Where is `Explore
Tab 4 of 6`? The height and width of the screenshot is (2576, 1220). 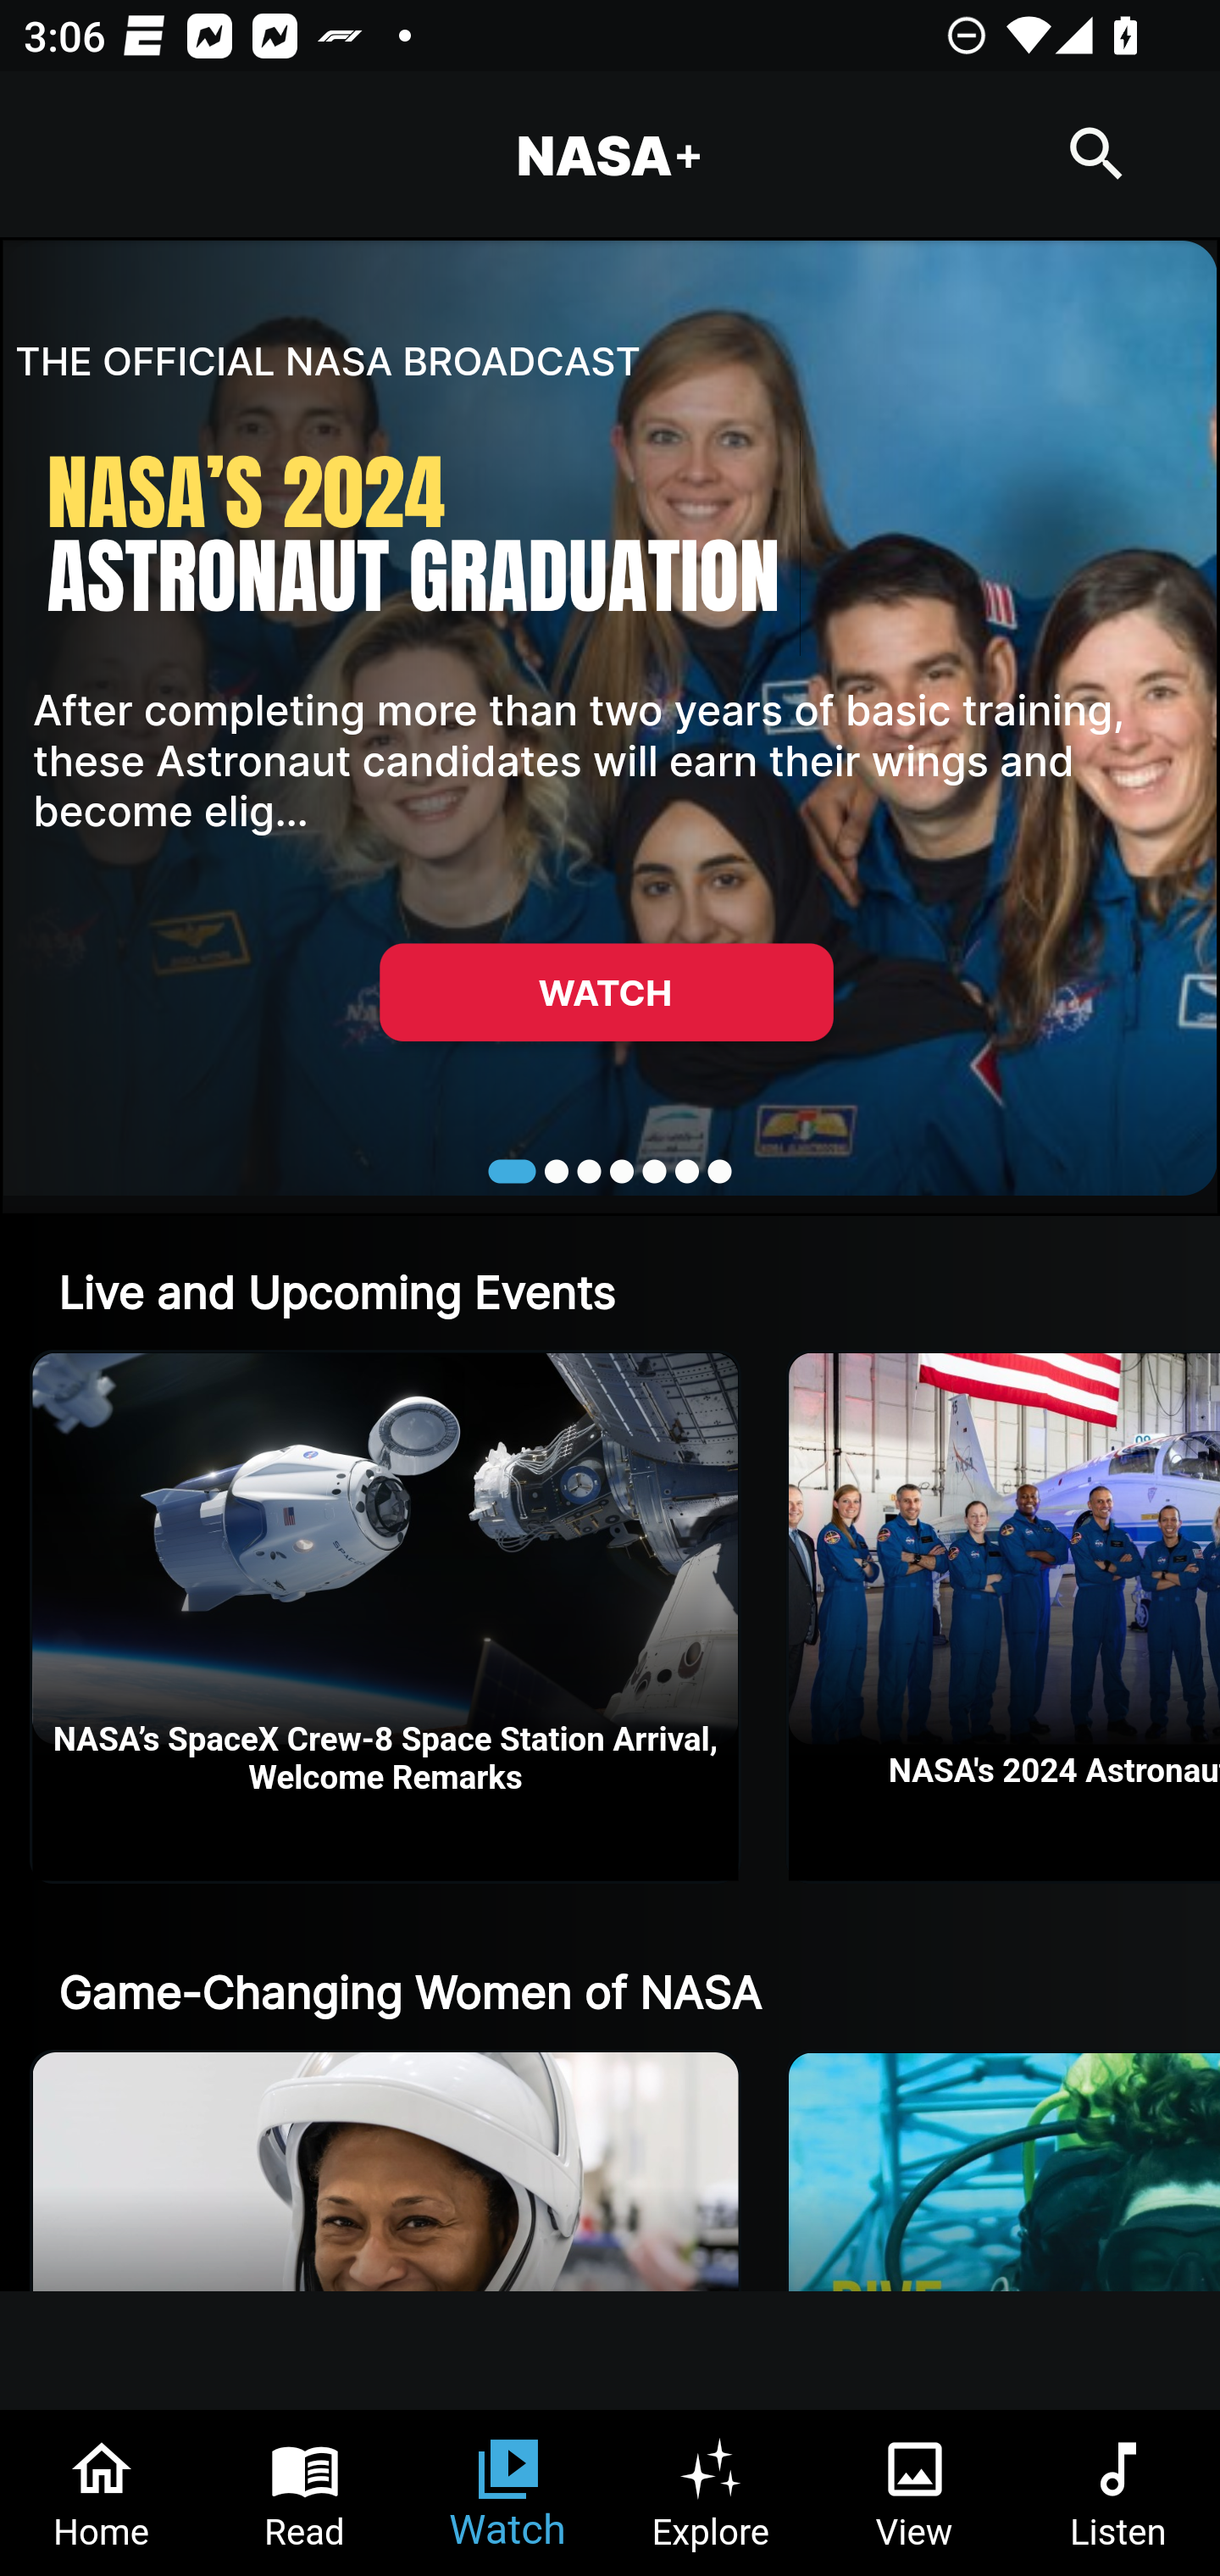 Explore
Tab 4 of 6 is located at coordinates (712, 2493).